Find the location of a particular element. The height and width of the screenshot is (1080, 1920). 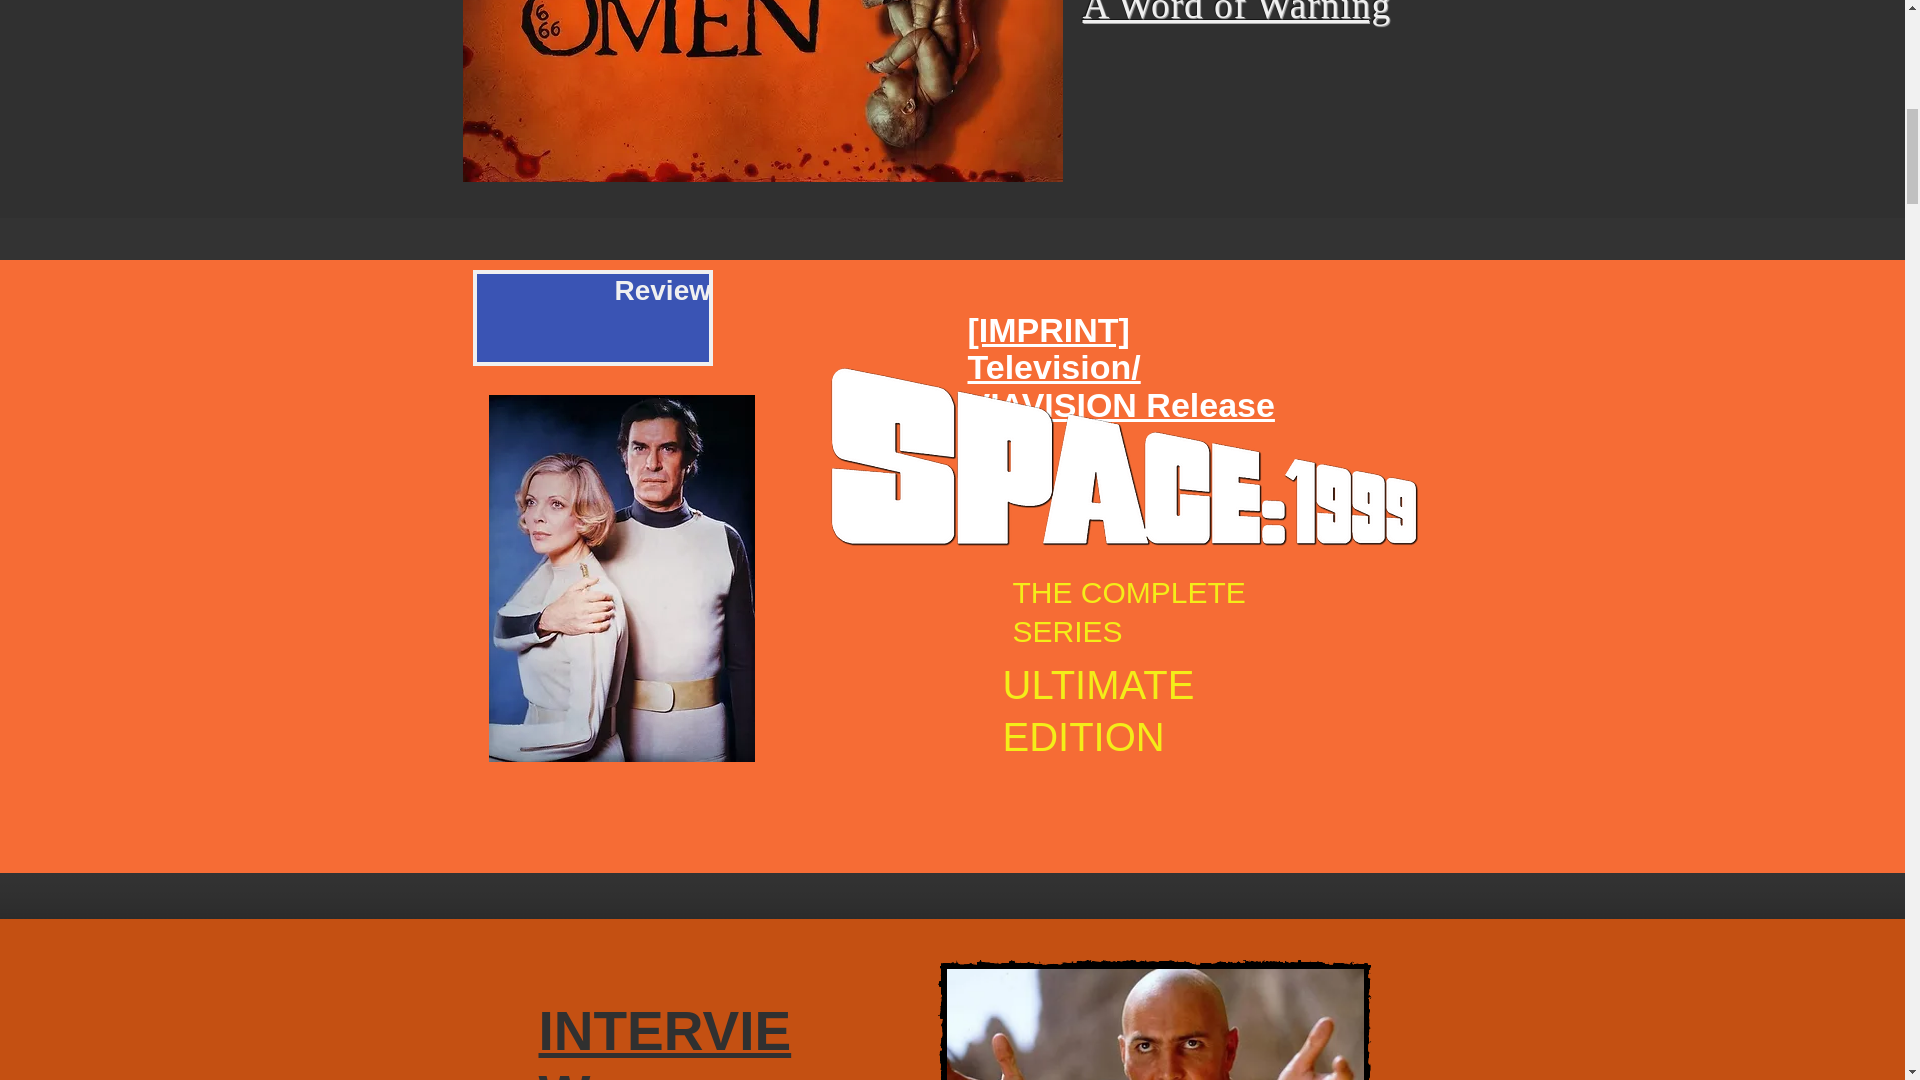

INTERVIEW is located at coordinates (664, 1040).